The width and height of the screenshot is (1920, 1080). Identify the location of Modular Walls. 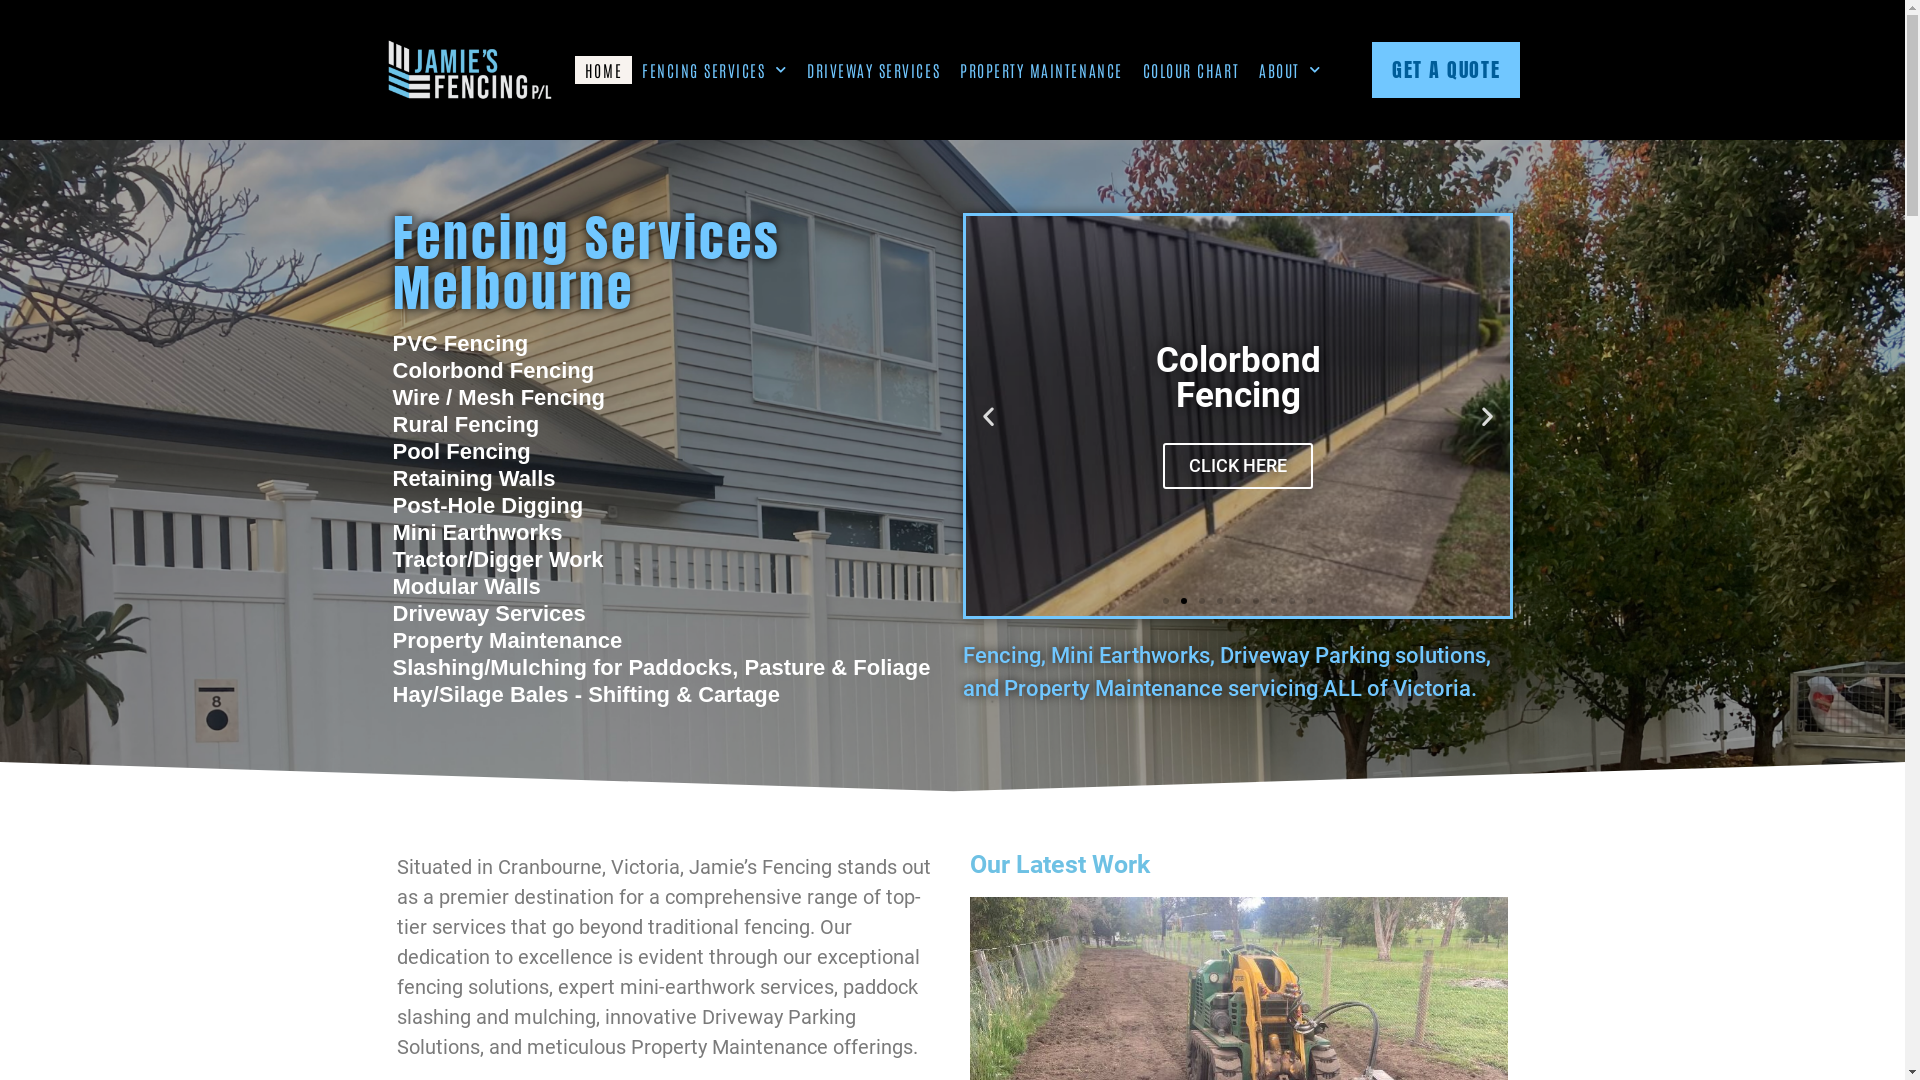
(466, 586).